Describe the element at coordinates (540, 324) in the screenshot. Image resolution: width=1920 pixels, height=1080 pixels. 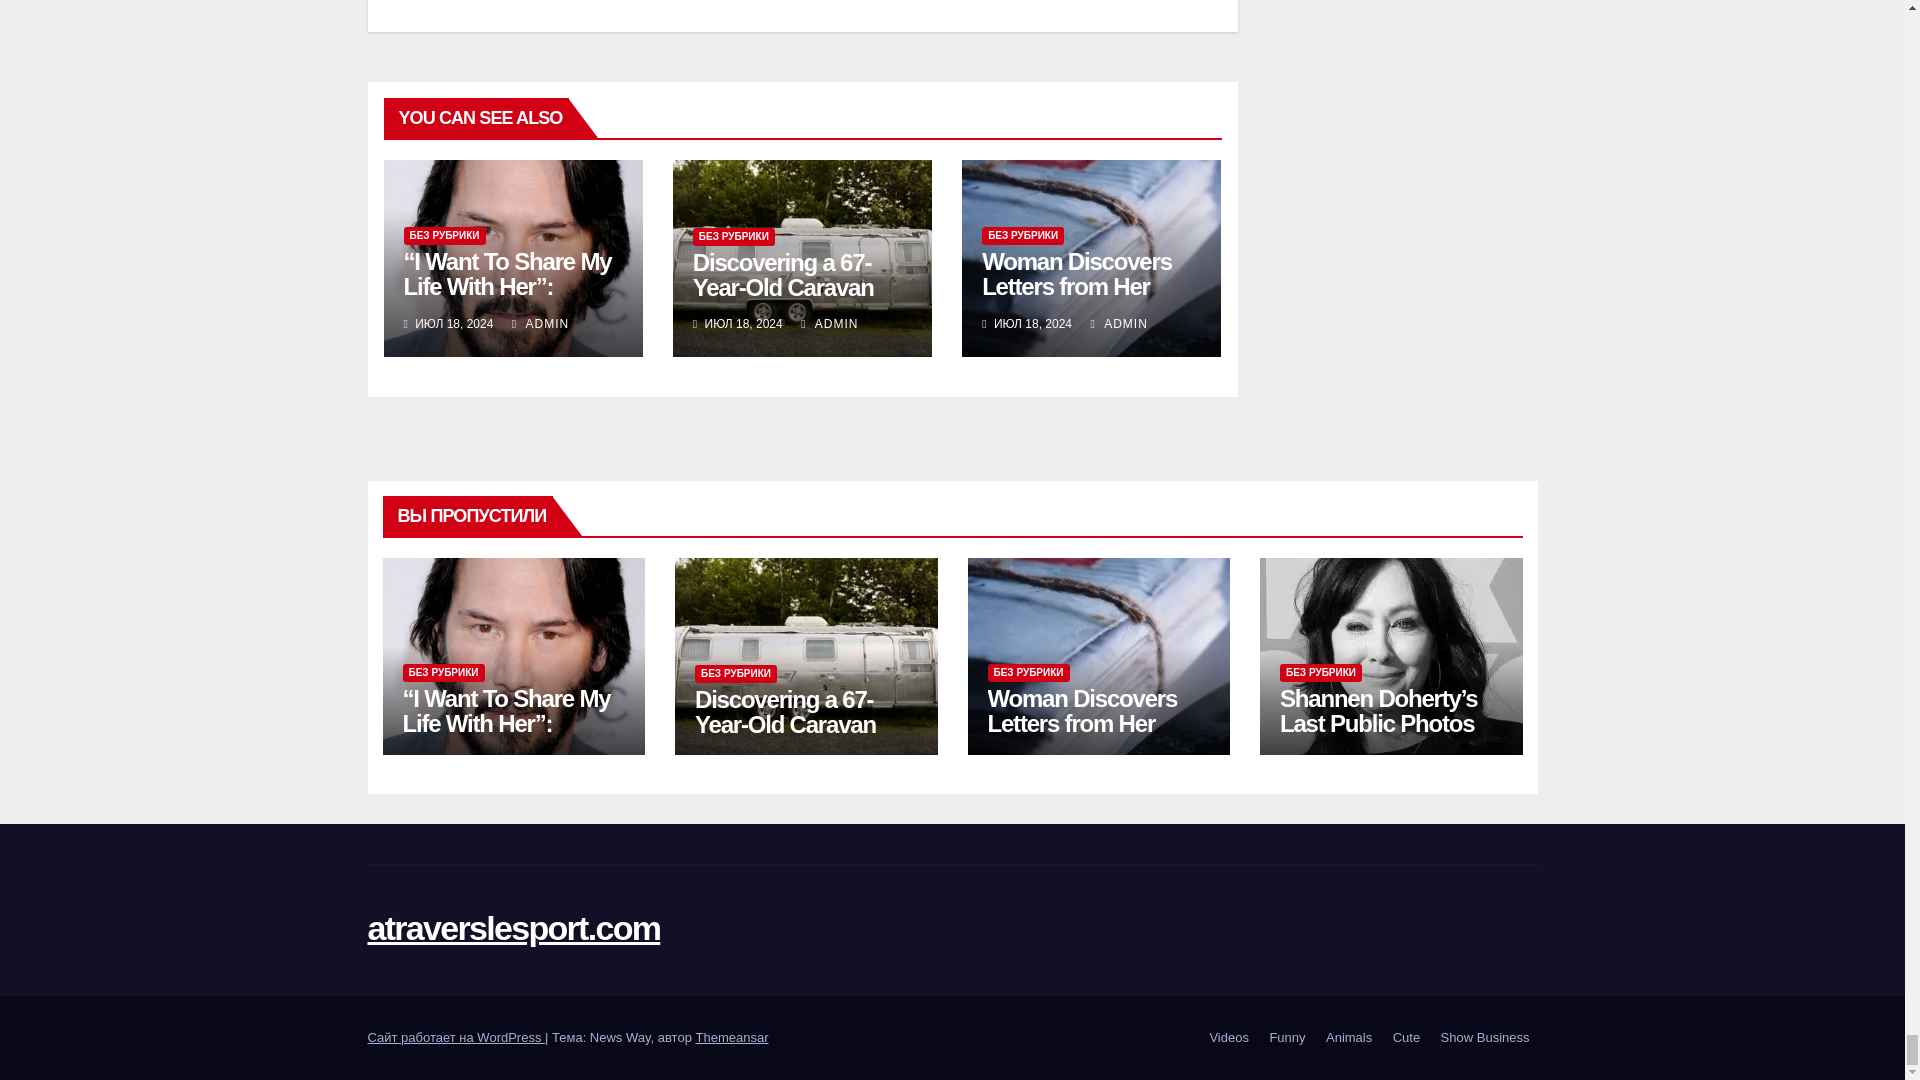
I see `ADMIN` at that location.